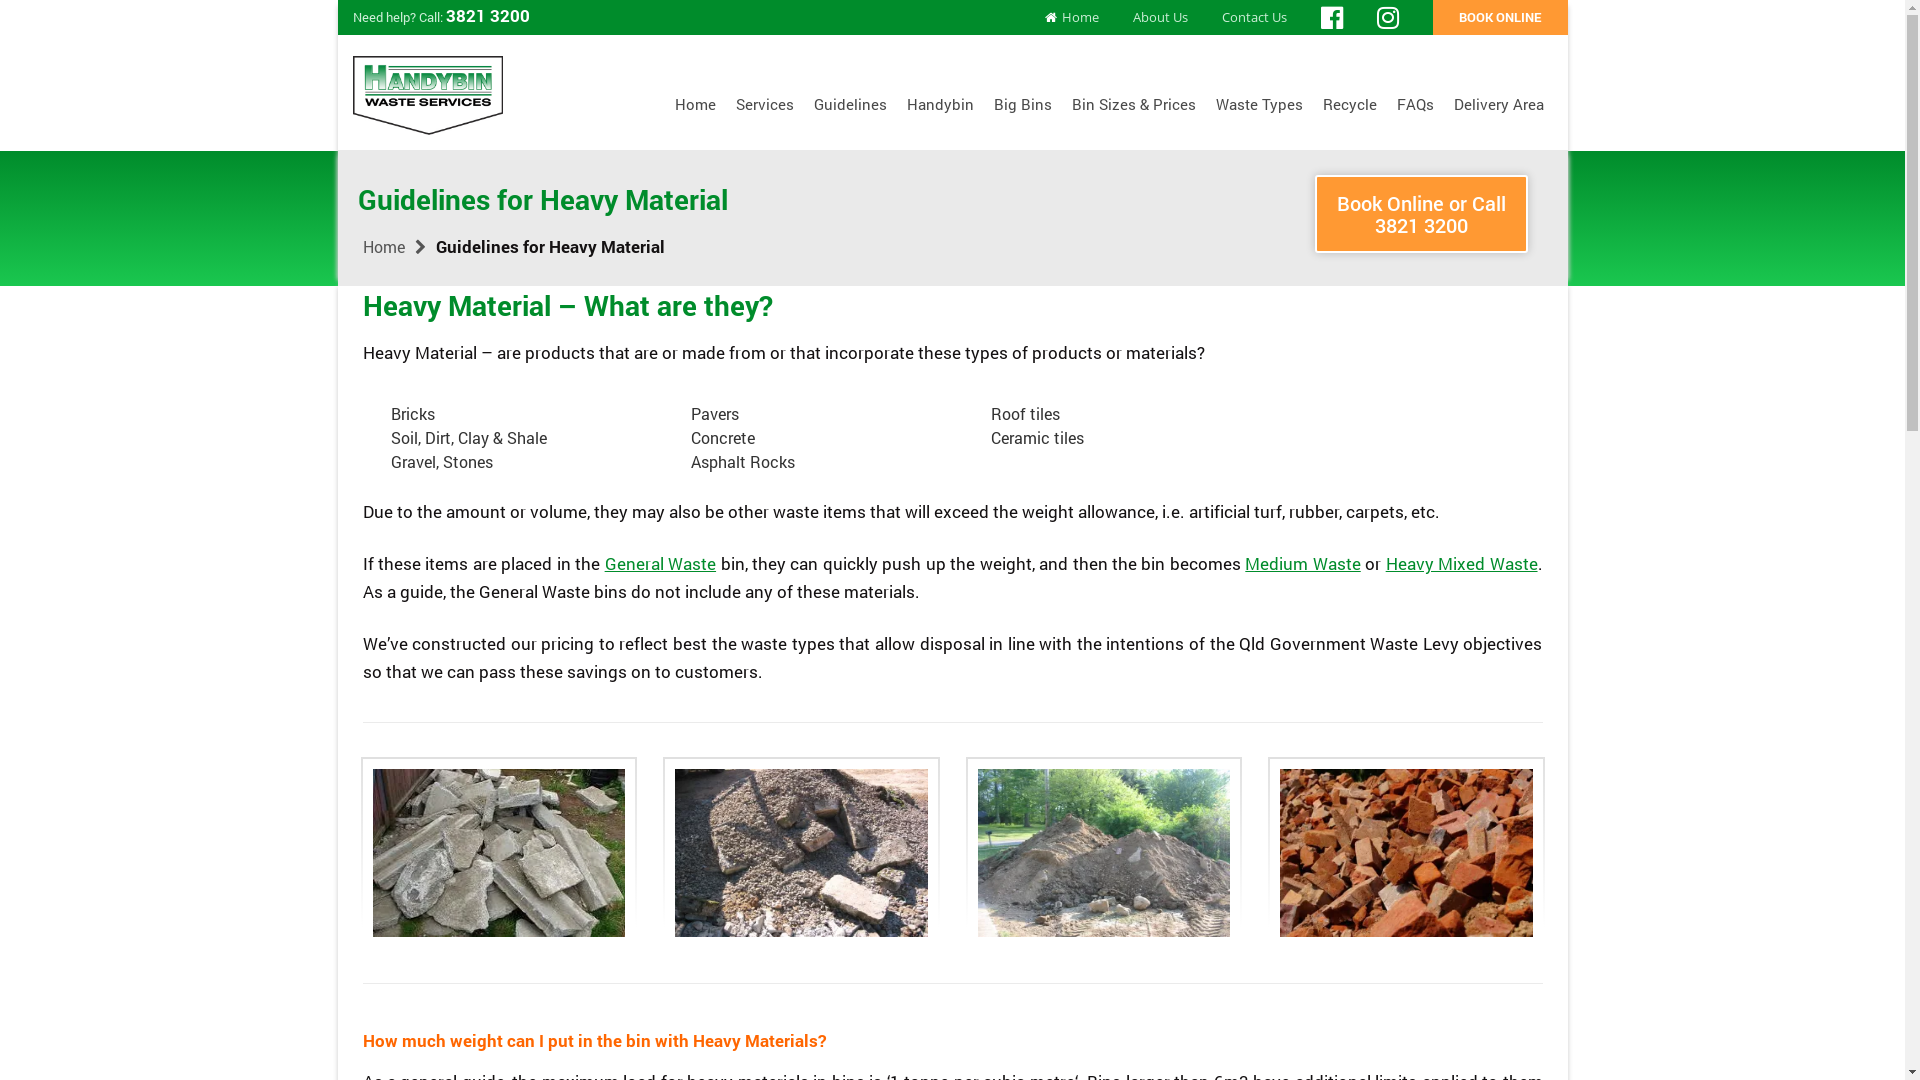 The width and height of the screenshot is (1920, 1080). I want to click on Contact Us, so click(1270, 18).